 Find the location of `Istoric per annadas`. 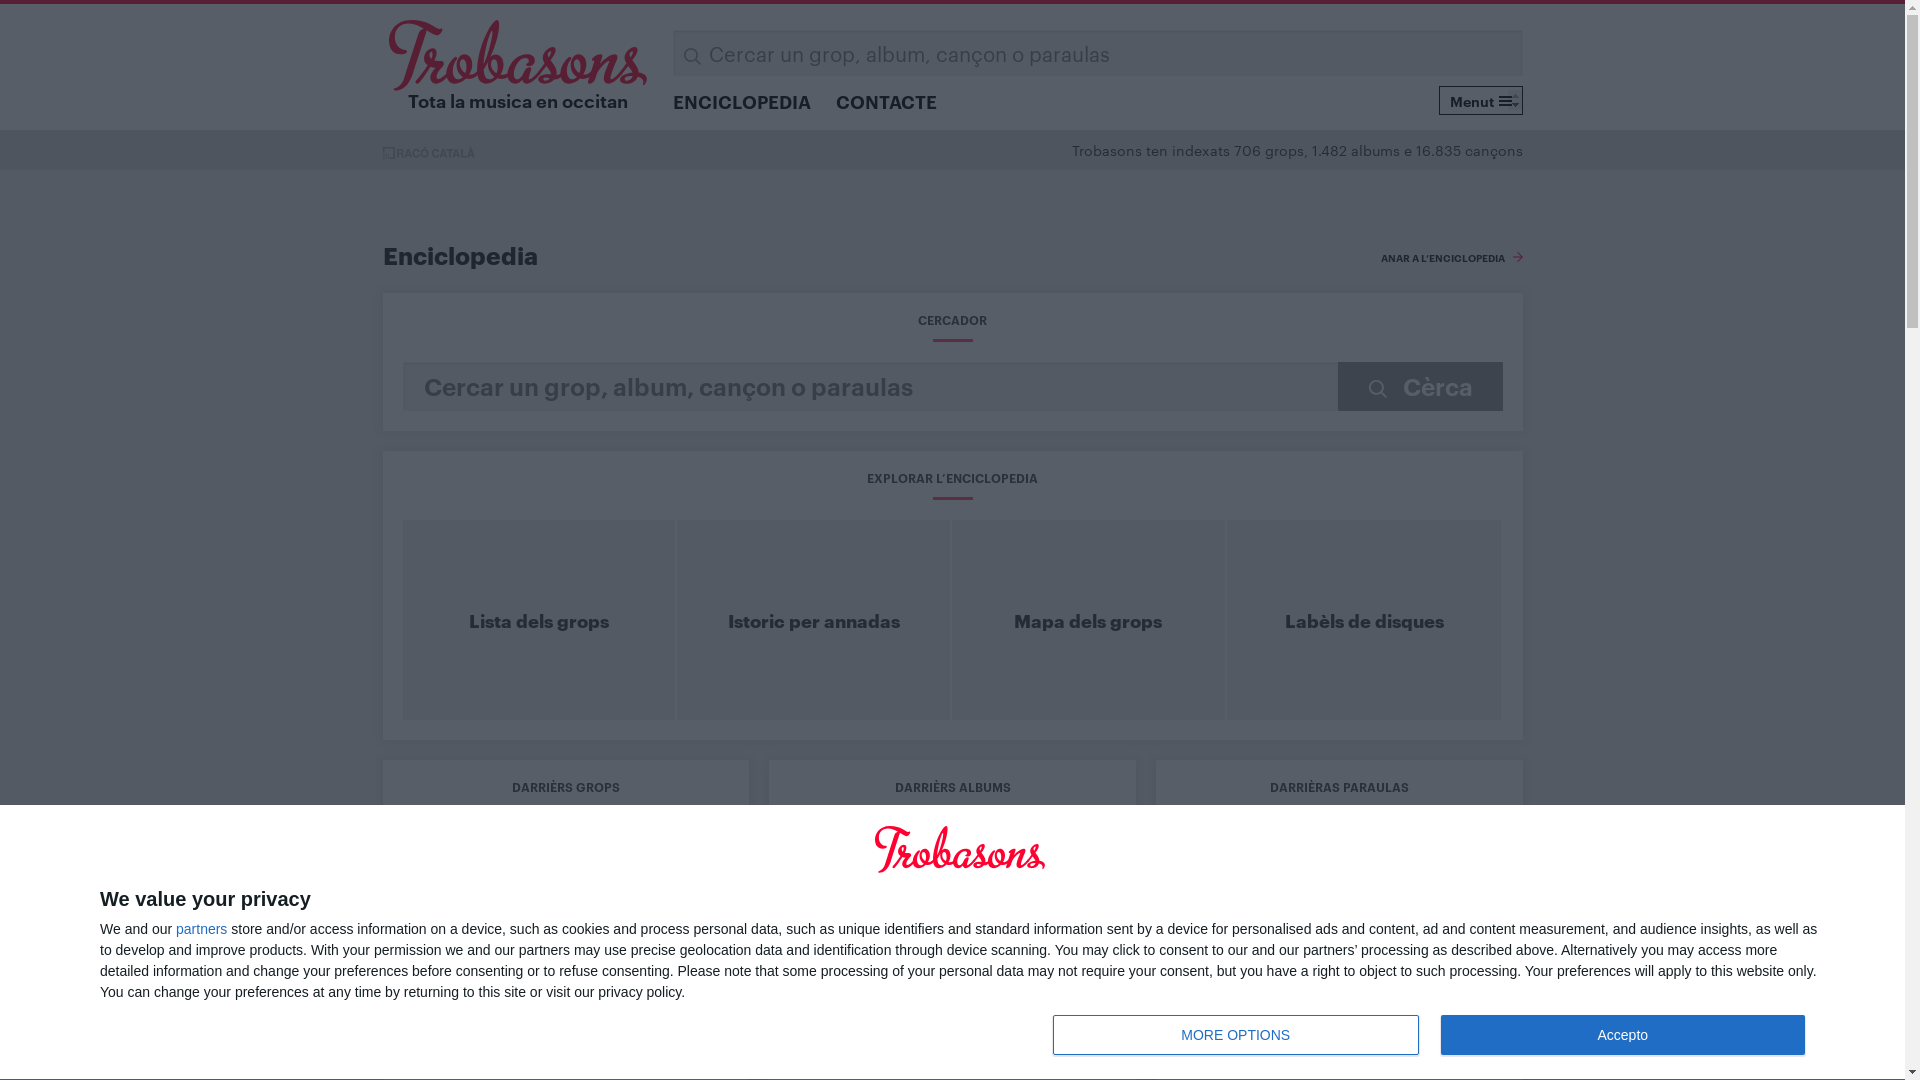

Istoric per annadas is located at coordinates (814, 620).